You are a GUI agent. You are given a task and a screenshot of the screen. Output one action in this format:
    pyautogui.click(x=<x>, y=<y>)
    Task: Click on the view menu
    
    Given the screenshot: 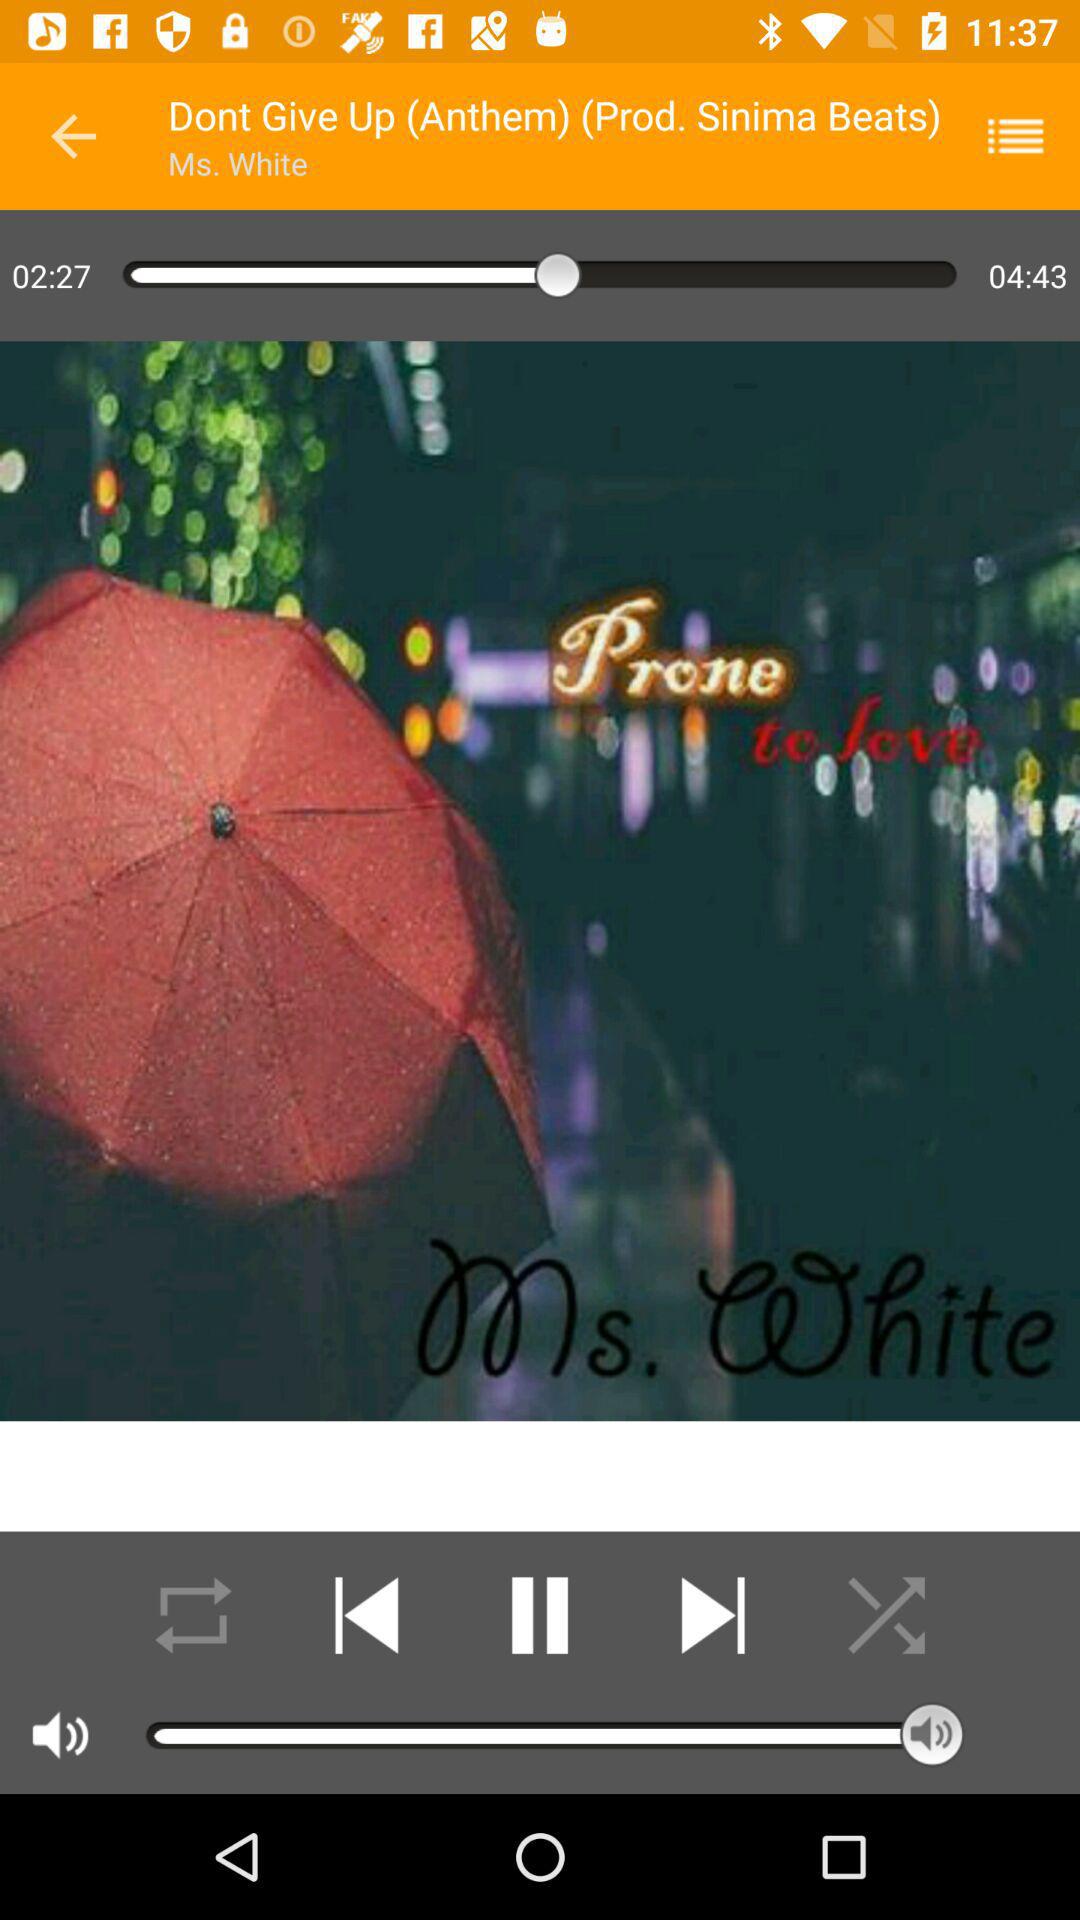 What is the action you would take?
    pyautogui.click(x=1028, y=136)
    